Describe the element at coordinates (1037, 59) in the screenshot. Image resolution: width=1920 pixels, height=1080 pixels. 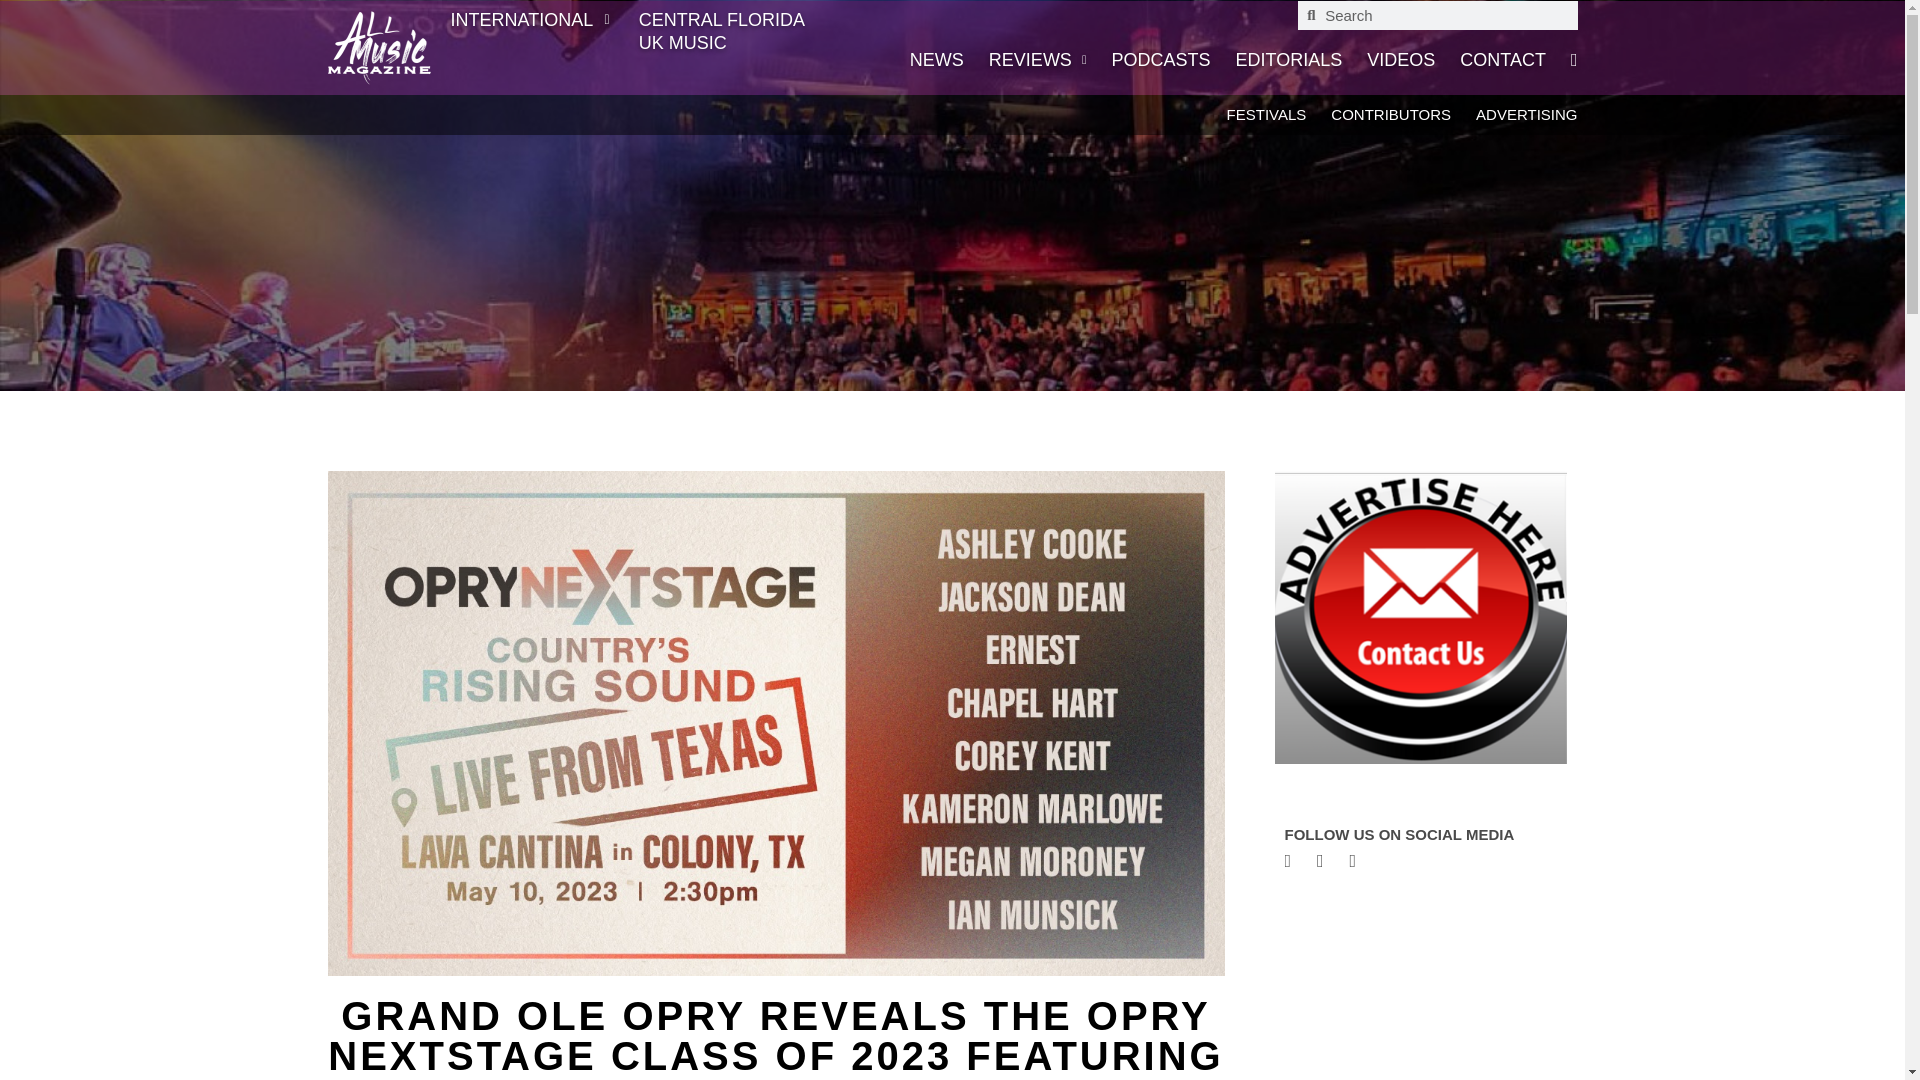
I see `REVIEWS` at that location.